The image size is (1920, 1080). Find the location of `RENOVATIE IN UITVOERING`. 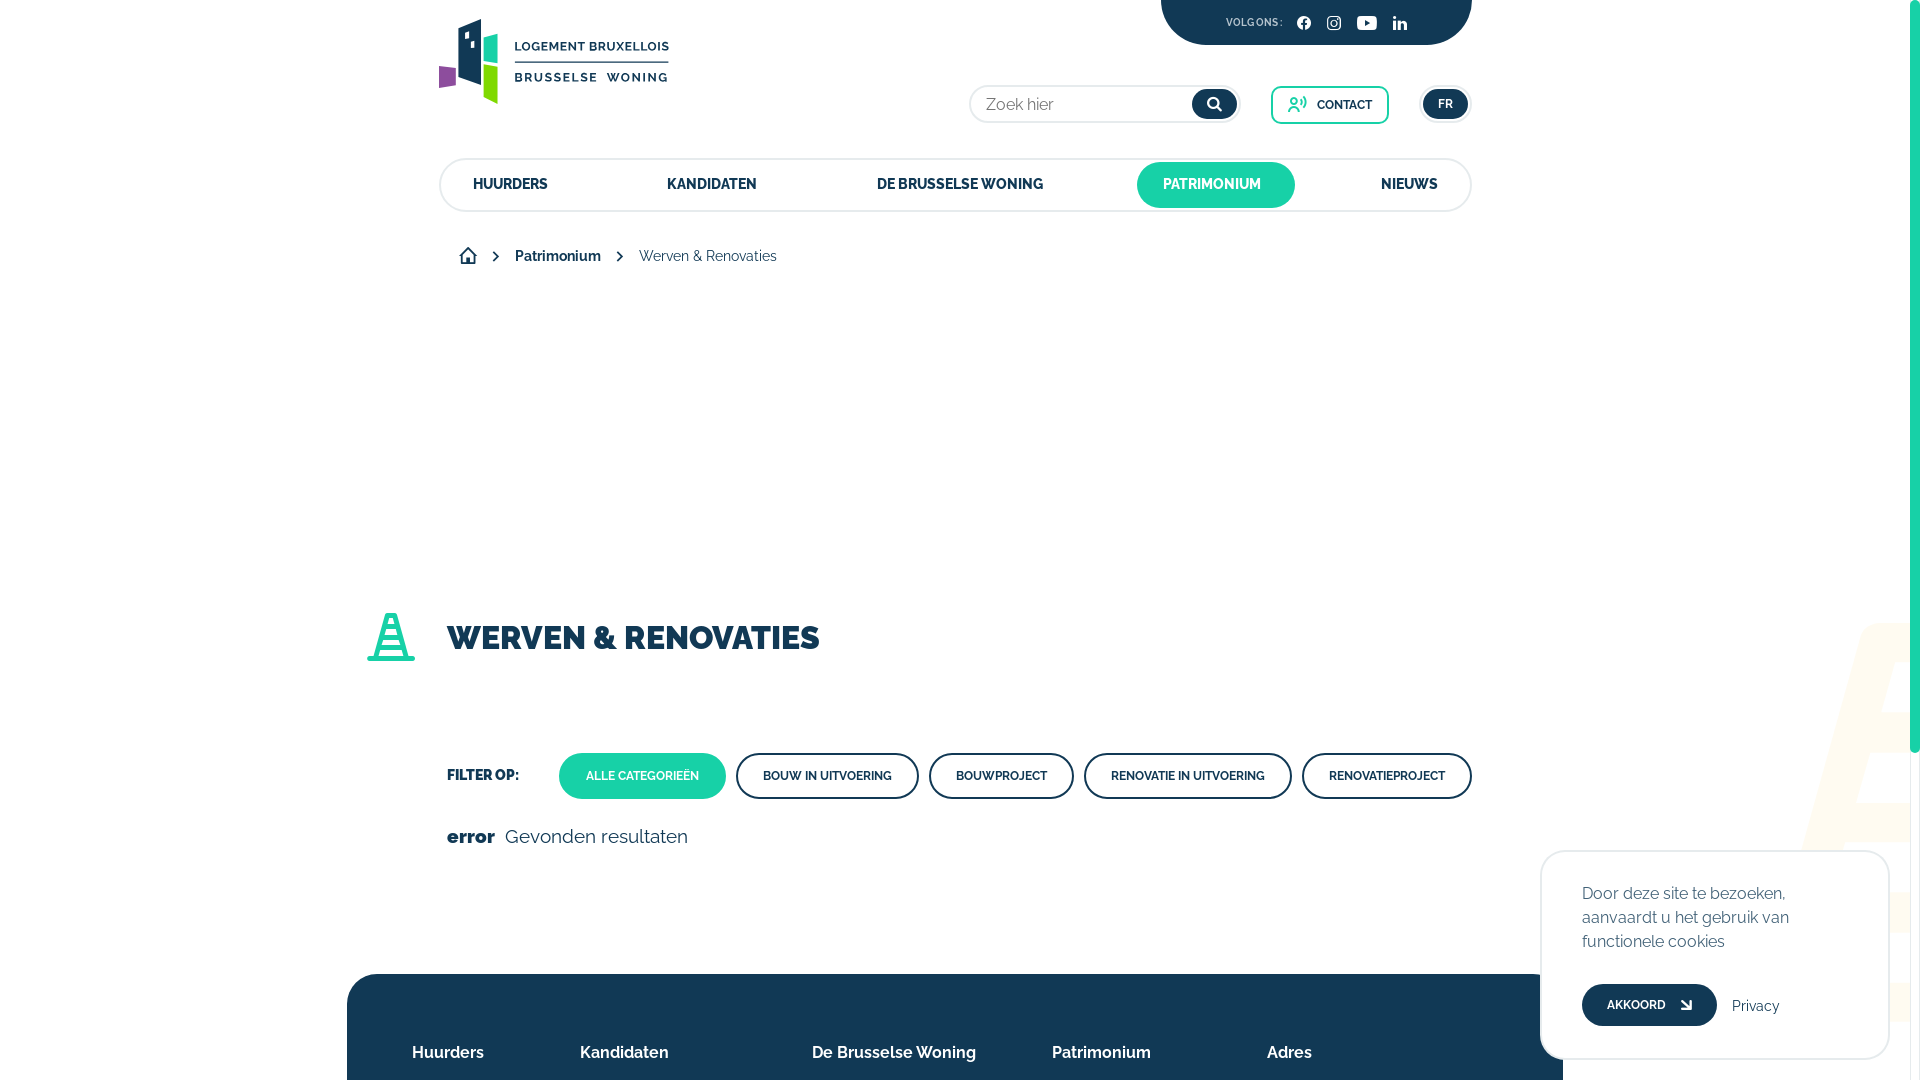

RENOVATIE IN UITVOERING is located at coordinates (1188, 776).